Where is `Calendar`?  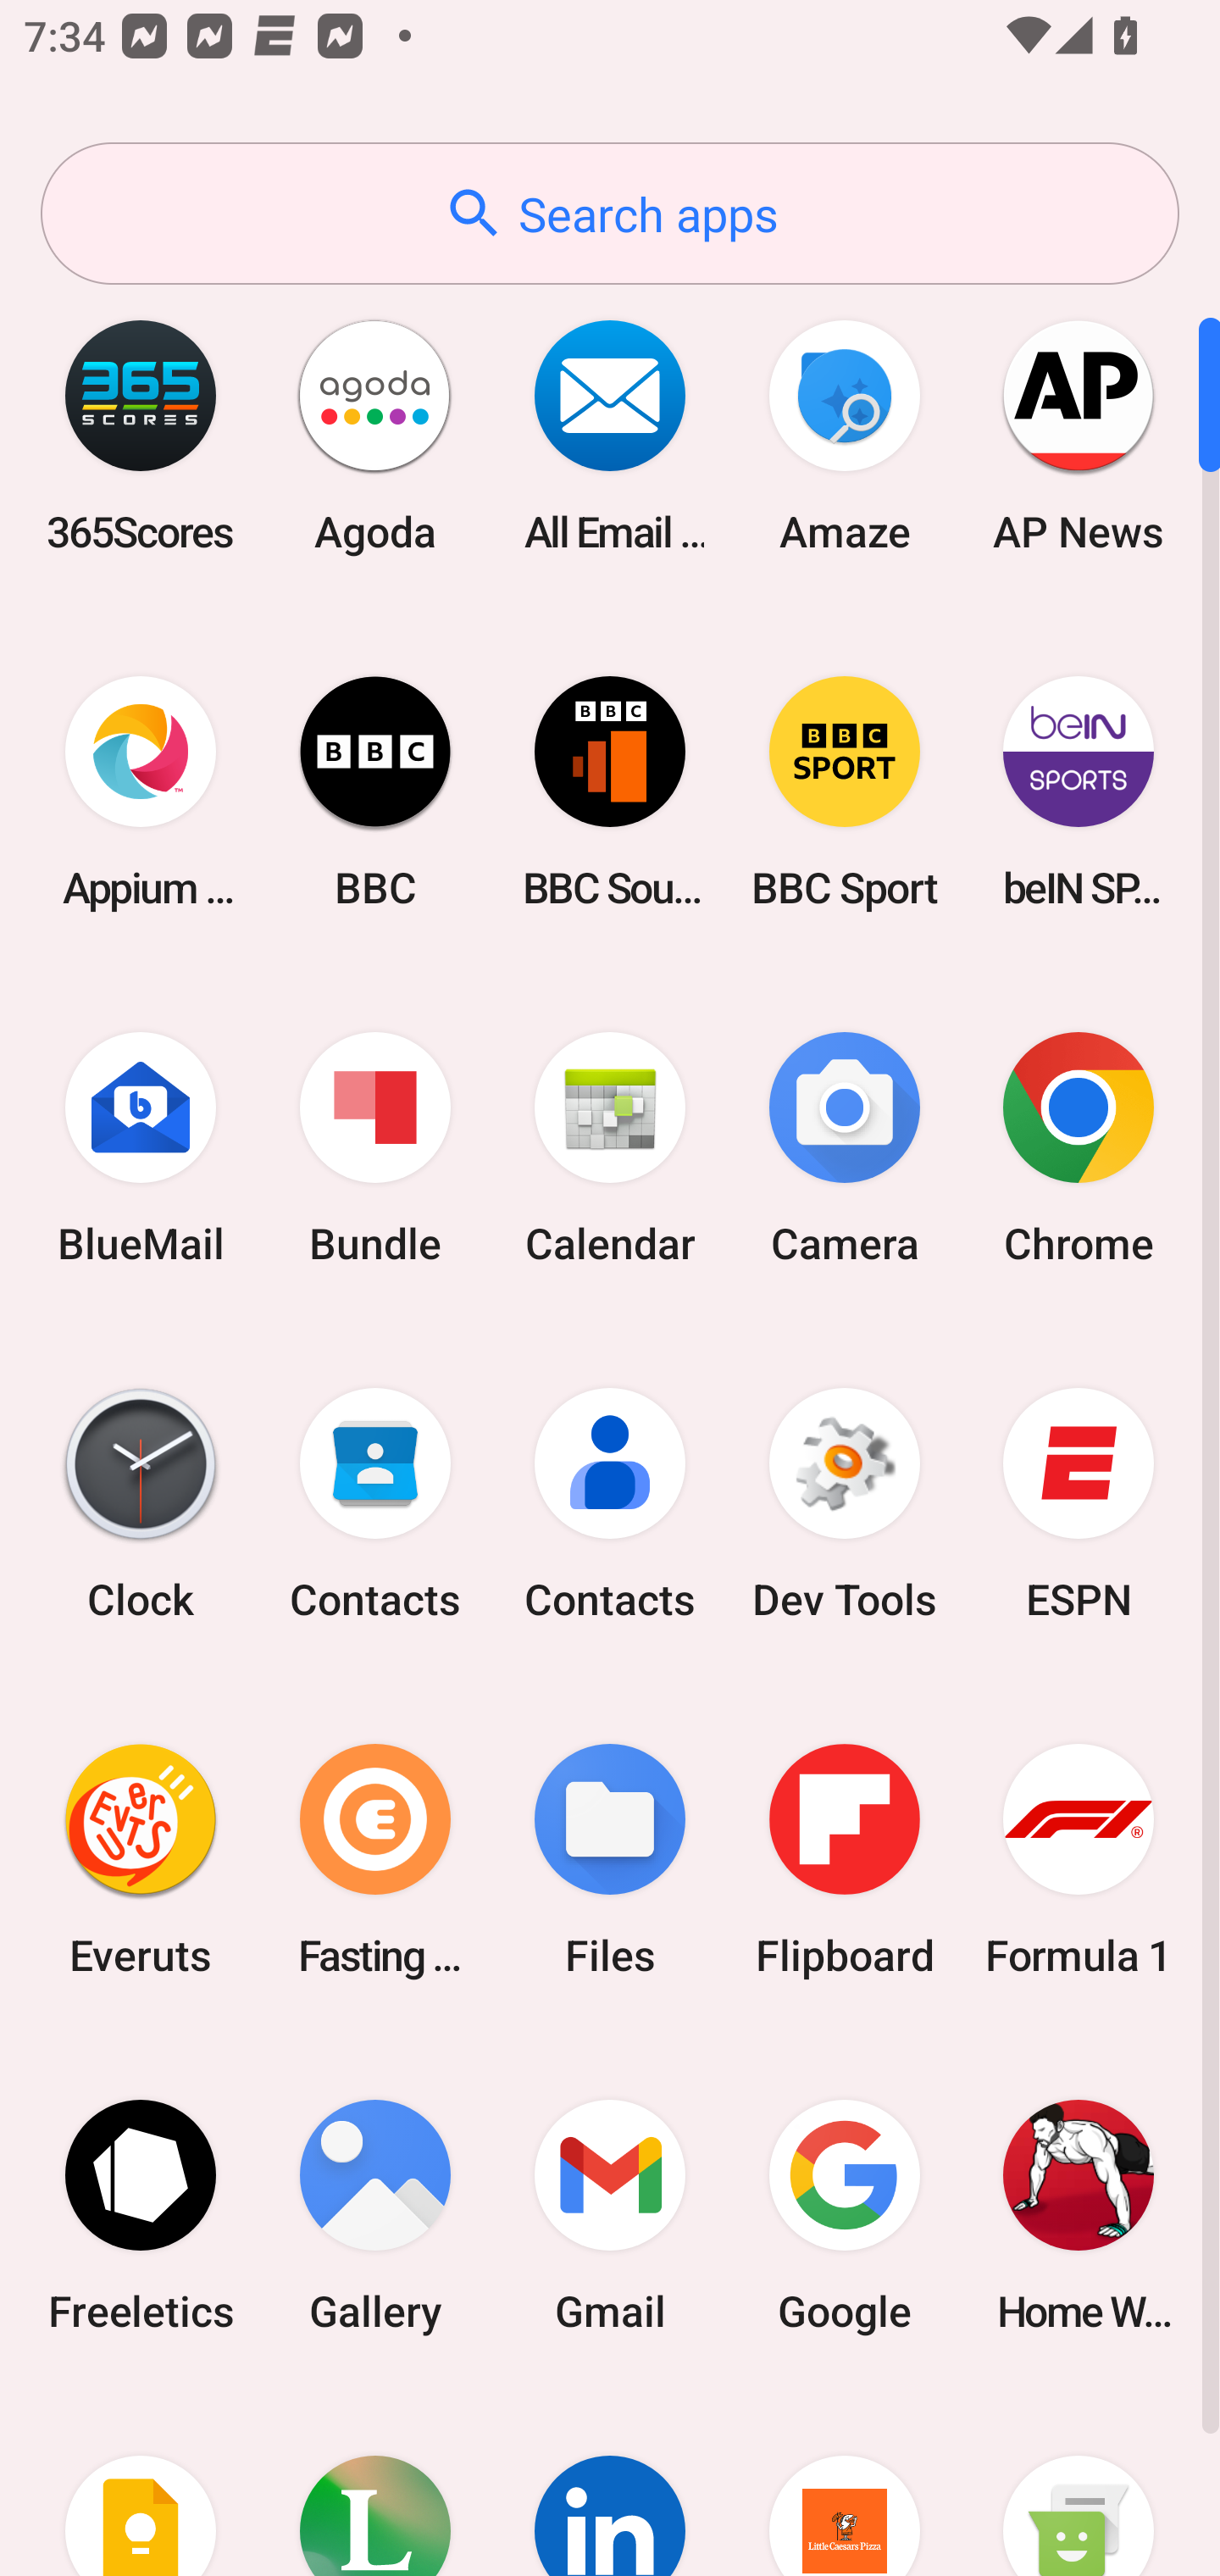 Calendar is located at coordinates (610, 1149).